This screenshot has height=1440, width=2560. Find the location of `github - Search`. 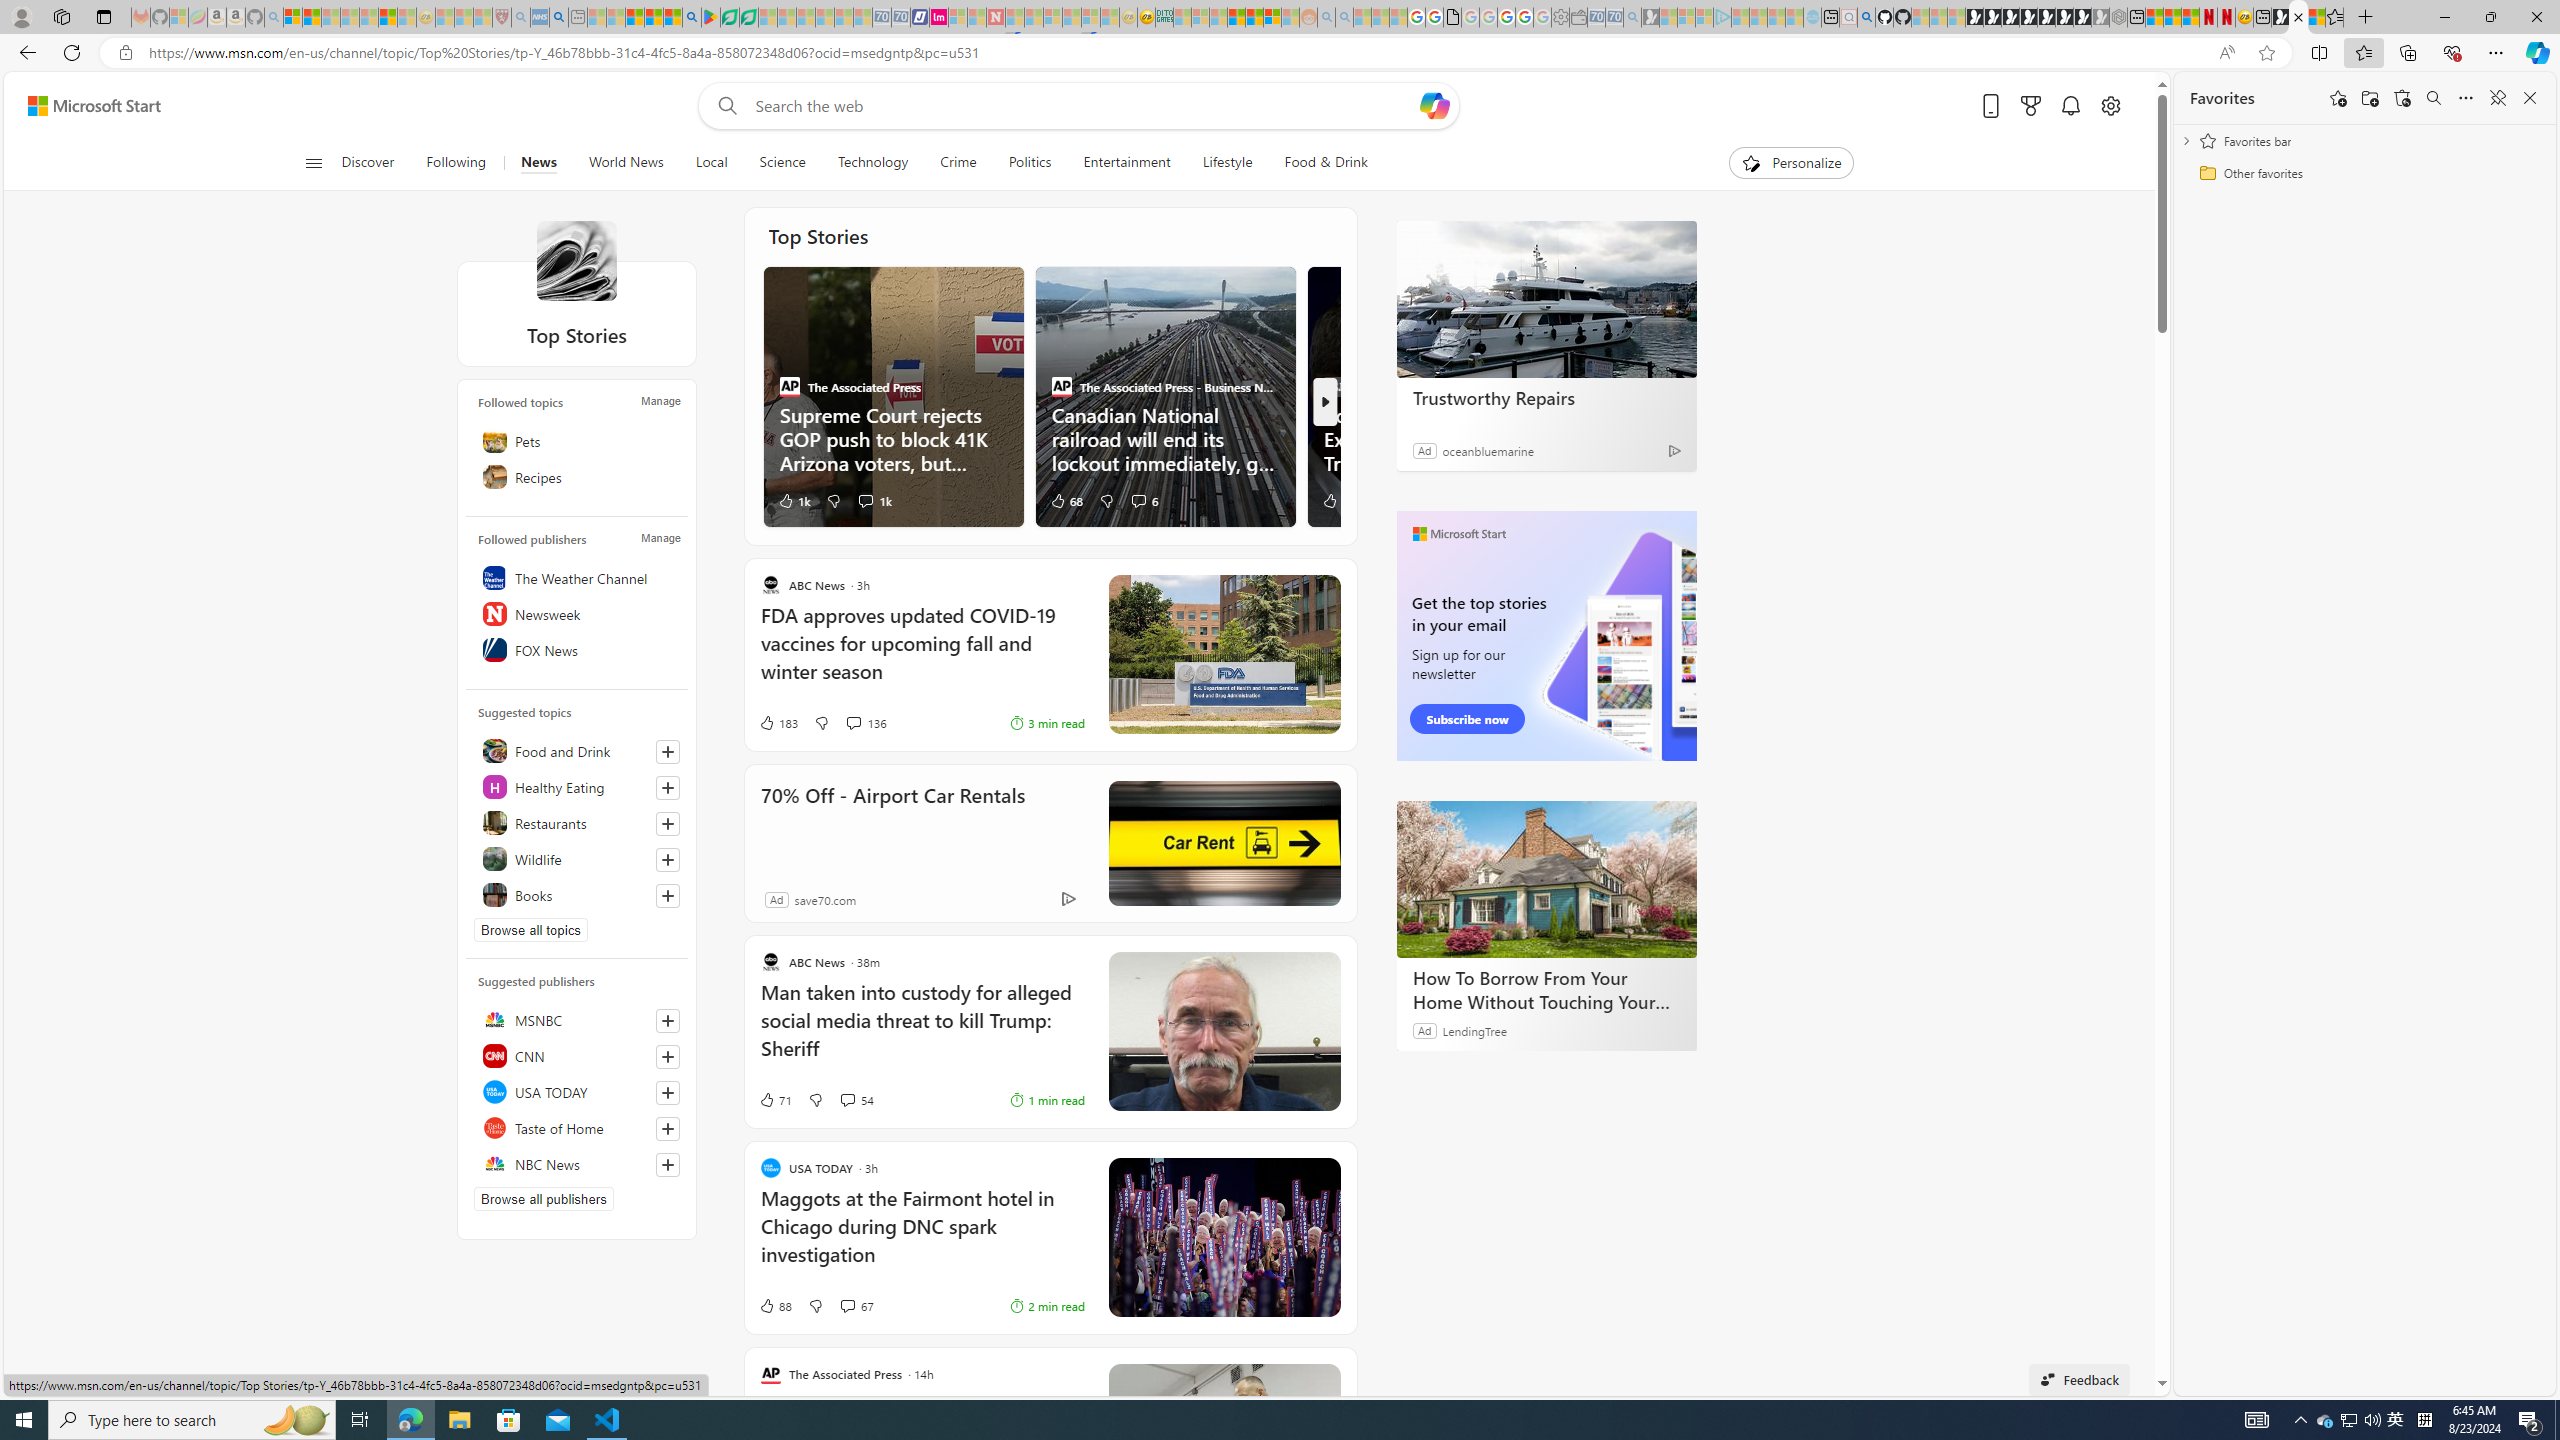

github - Search is located at coordinates (1866, 17).